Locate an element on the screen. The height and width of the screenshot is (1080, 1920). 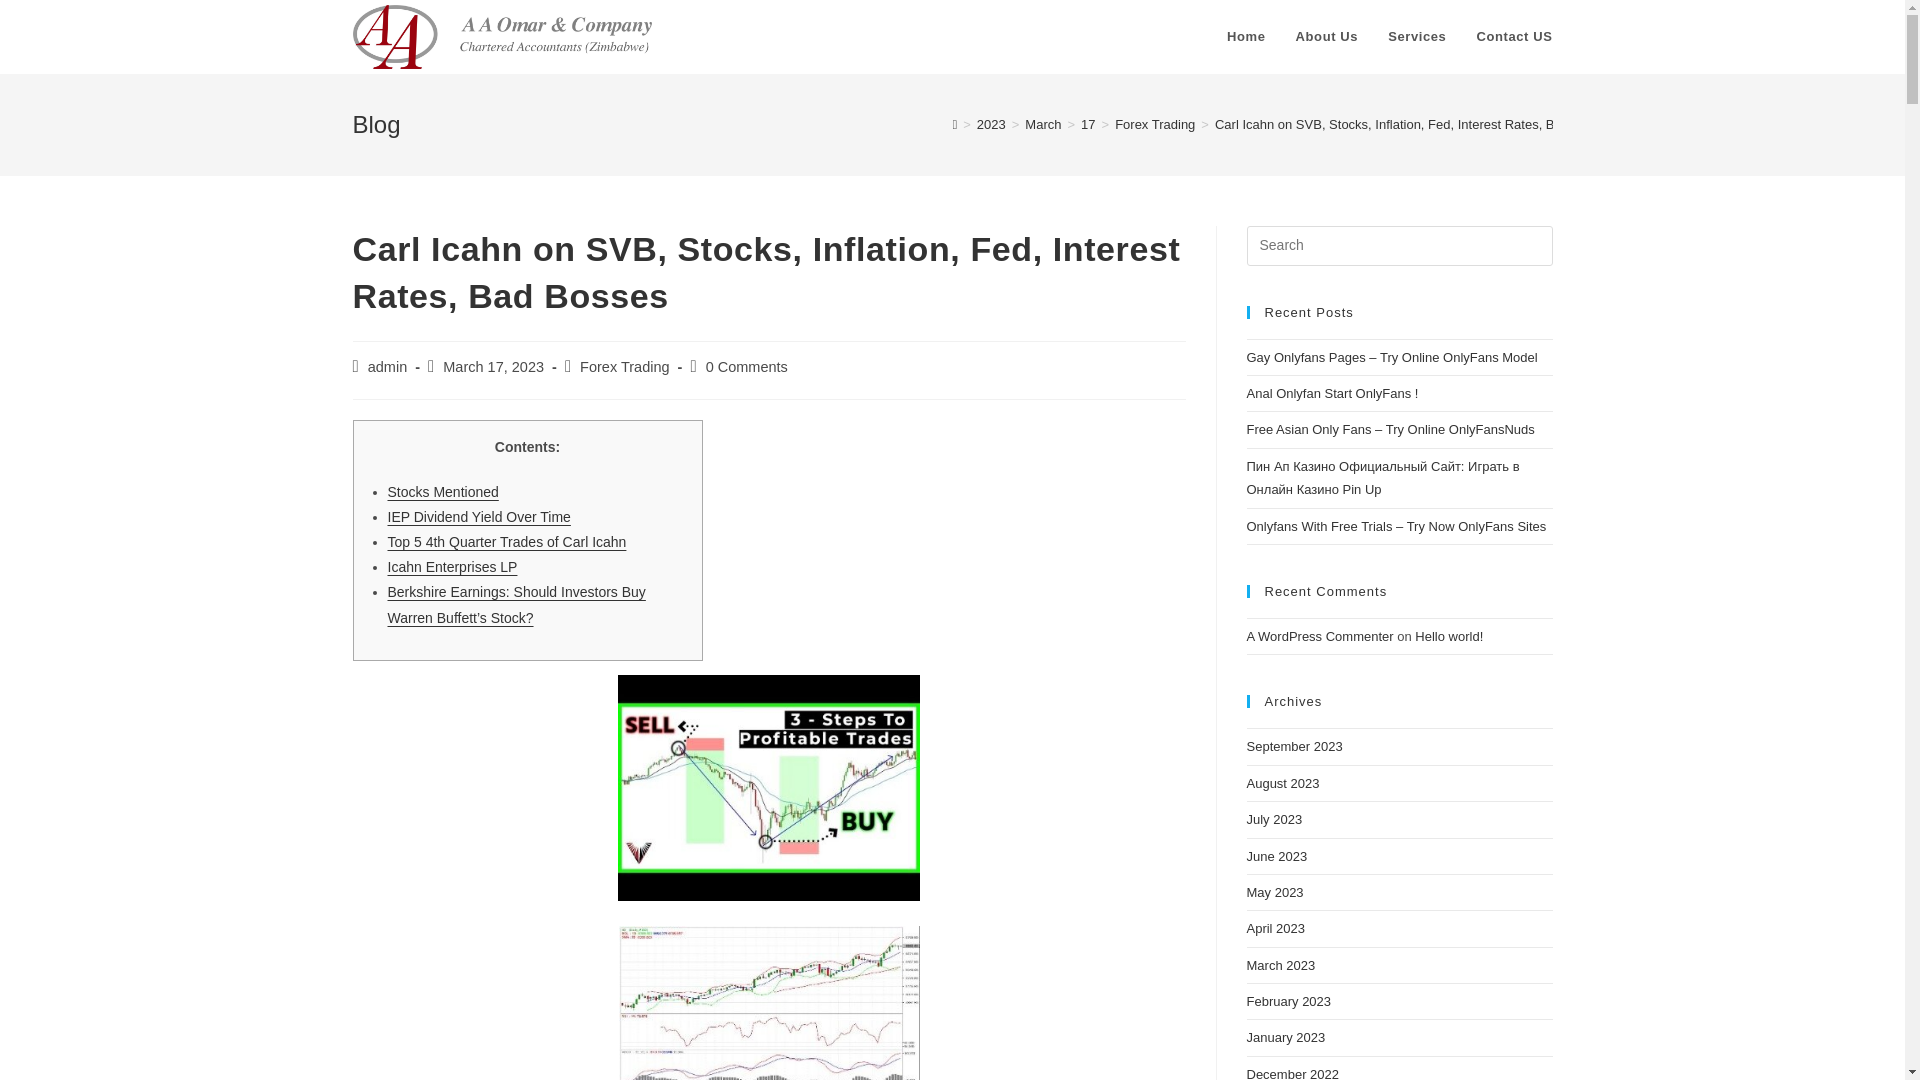
March is located at coordinates (1043, 124).